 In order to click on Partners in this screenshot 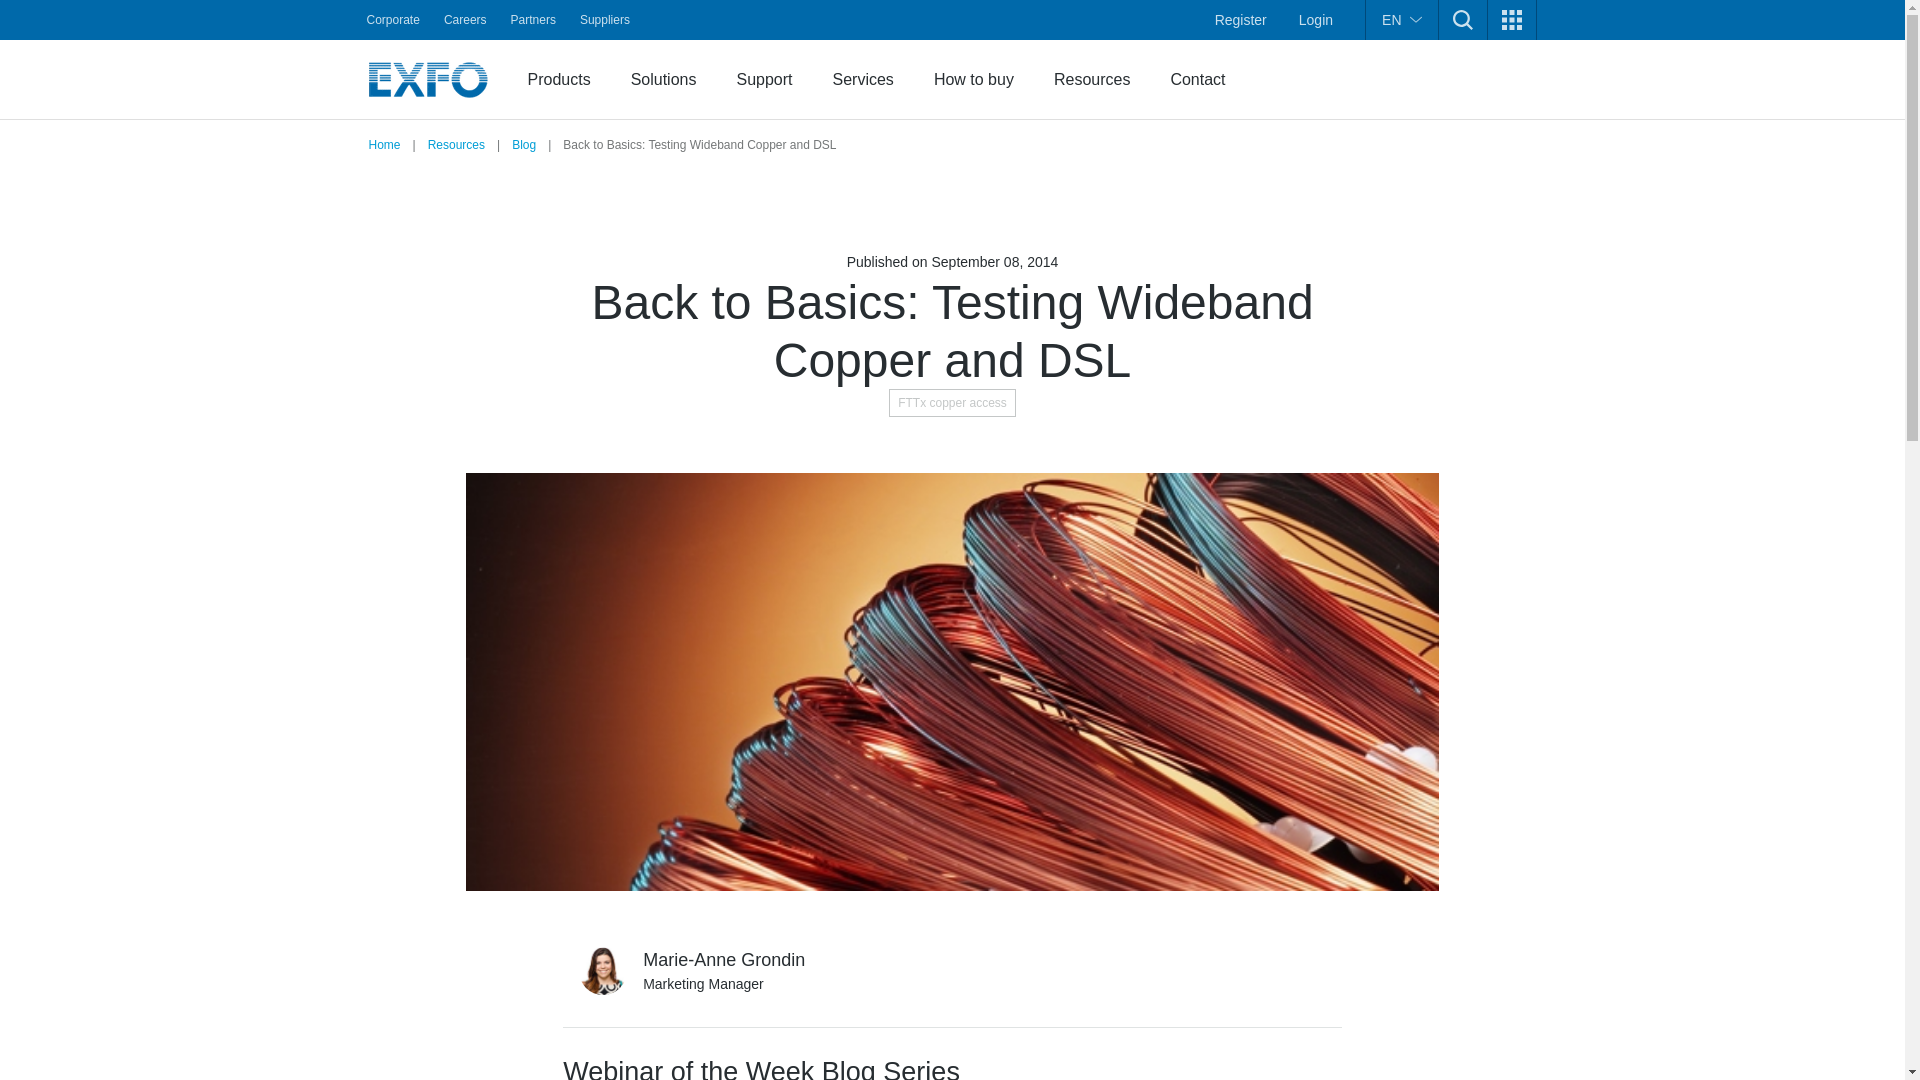, I will do `click(534, 20)`.